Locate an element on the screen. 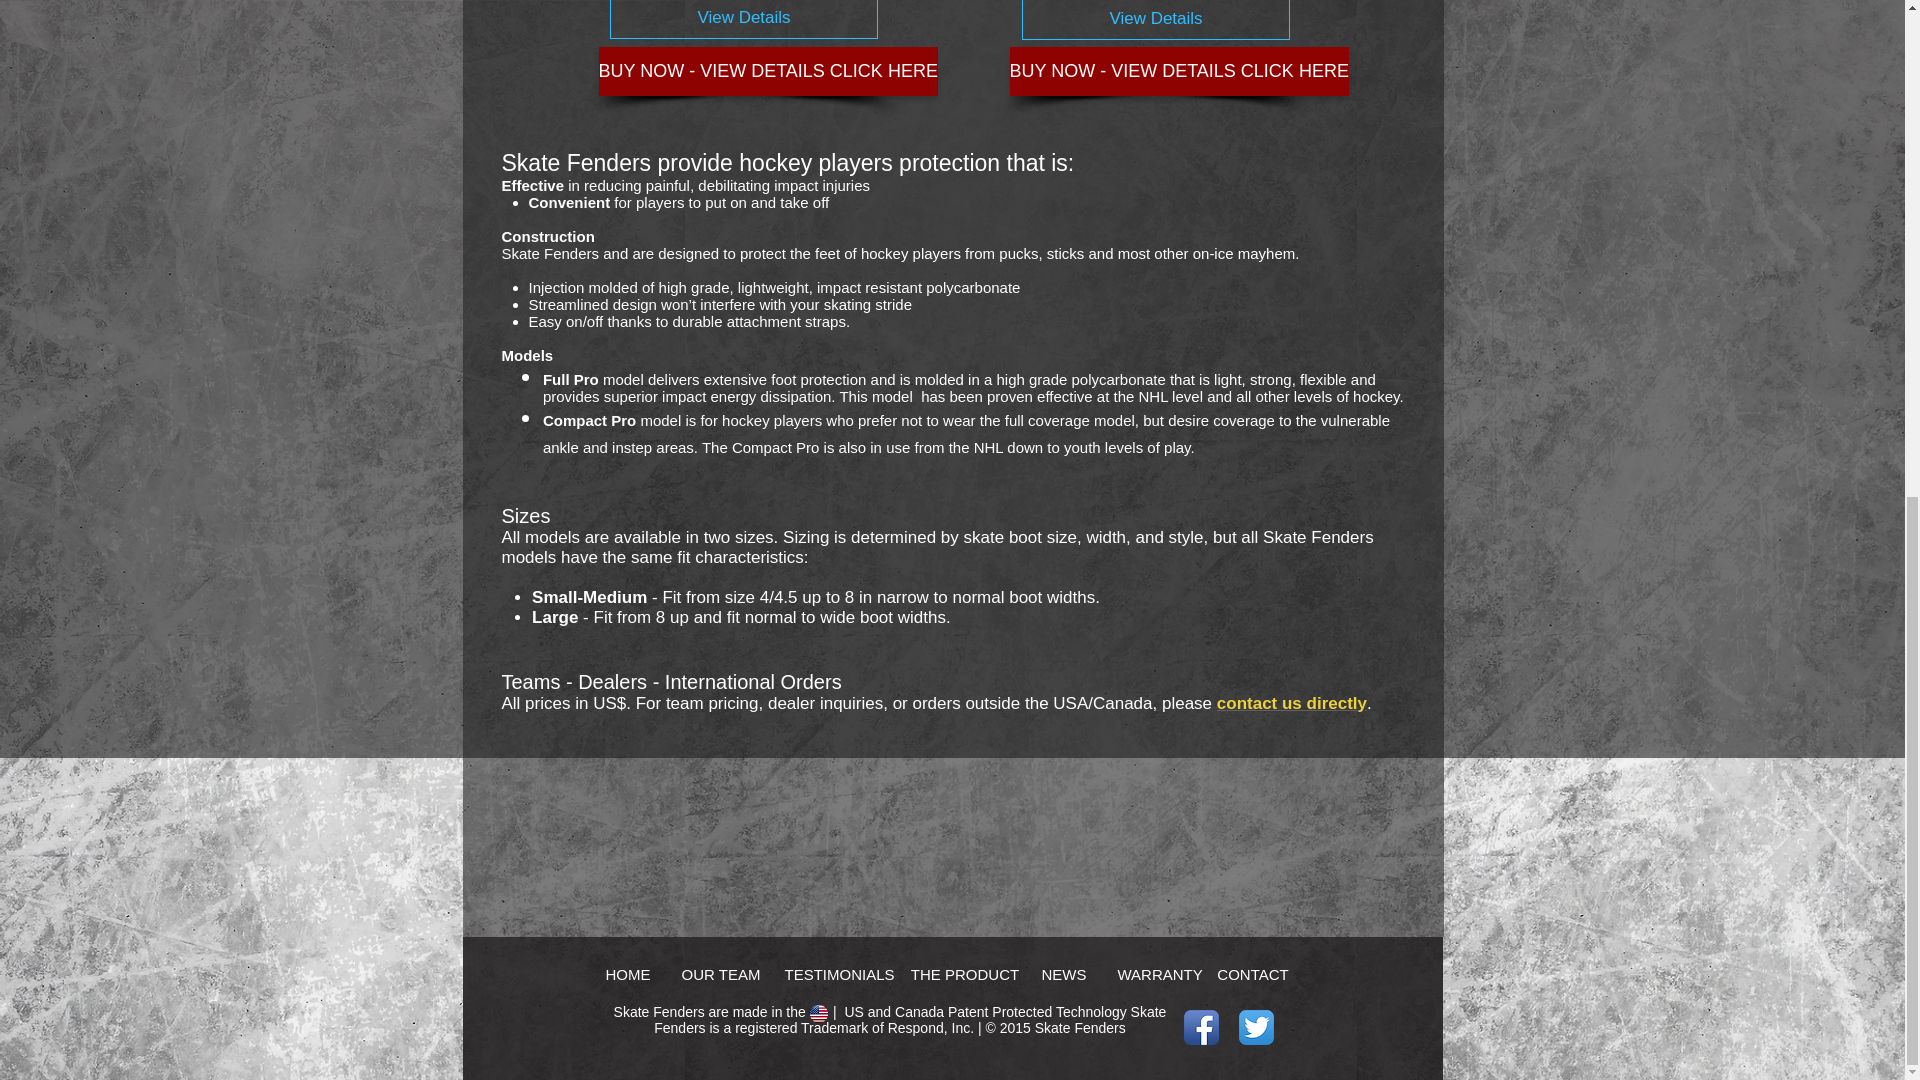 The image size is (1920, 1080). WARRANTY is located at coordinates (1160, 973).